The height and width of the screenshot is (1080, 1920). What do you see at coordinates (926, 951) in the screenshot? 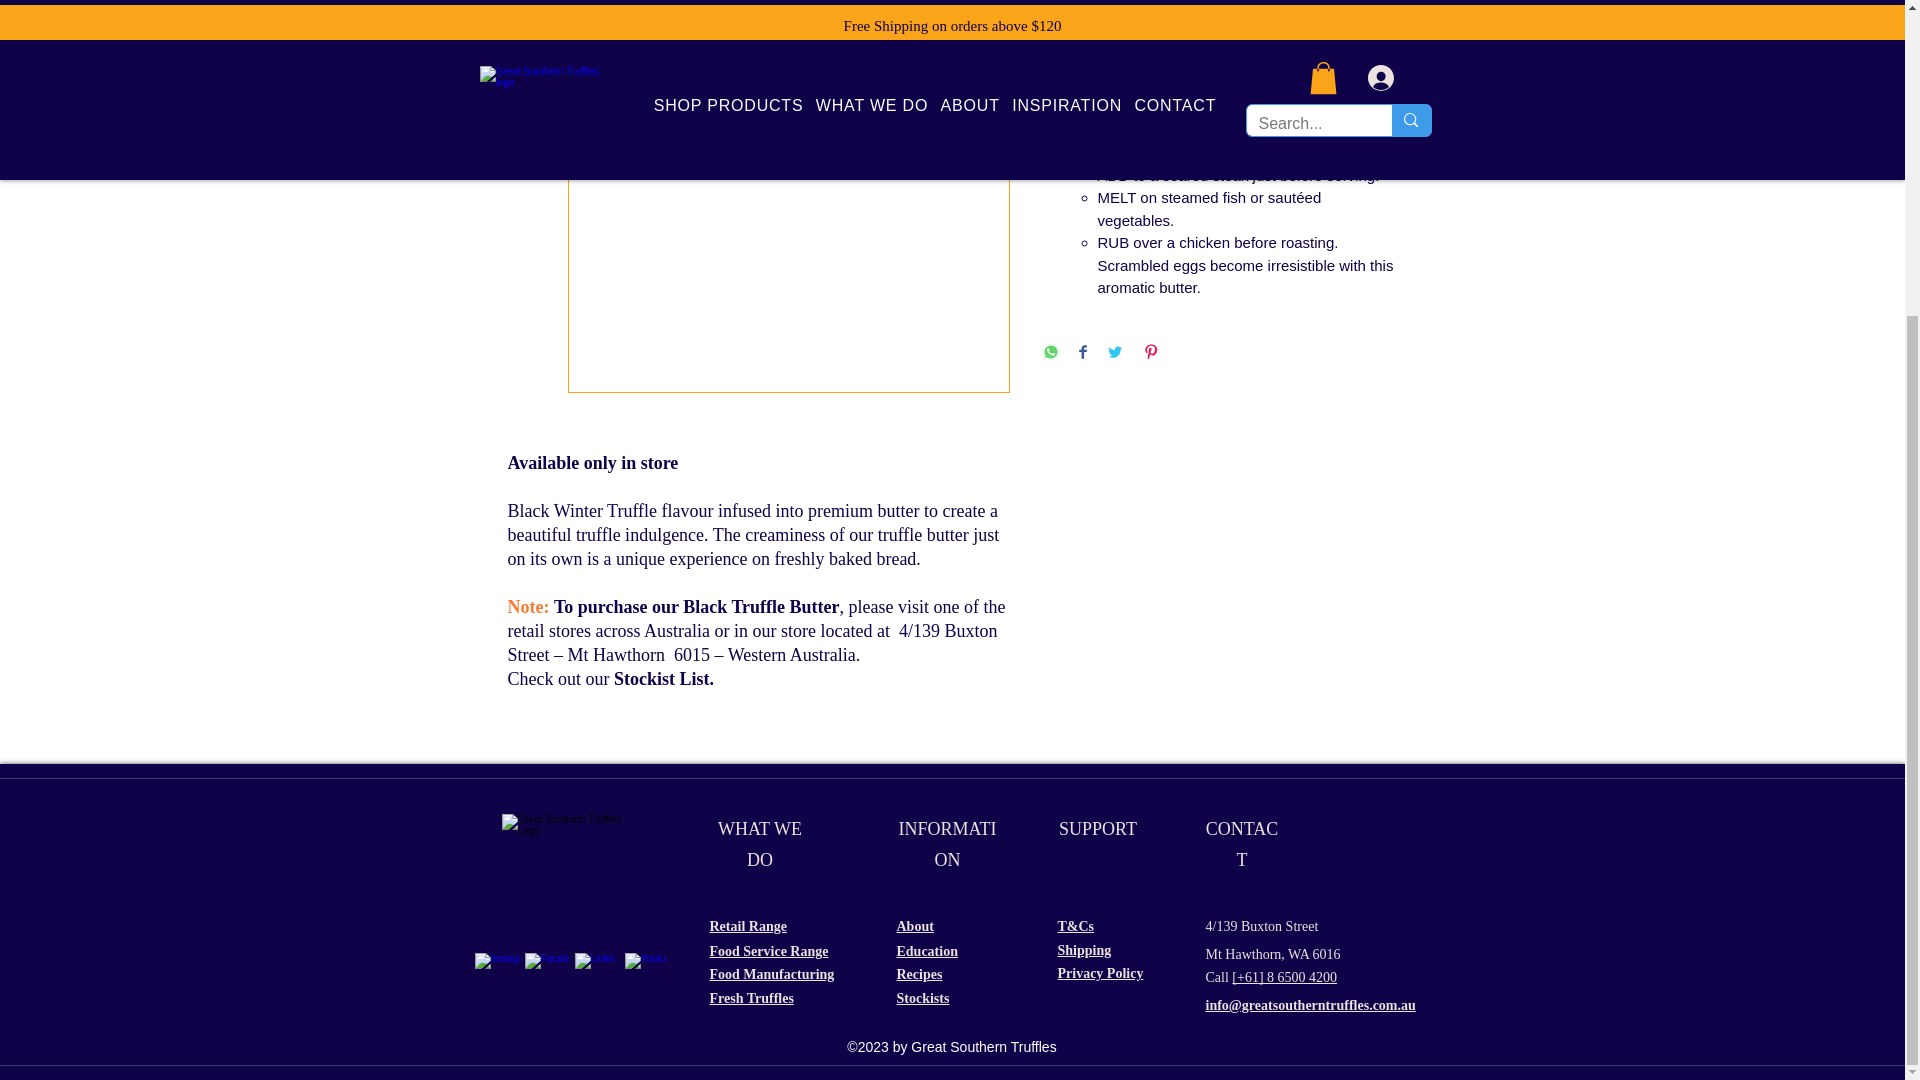
I see `Education` at bounding box center [926, 951].